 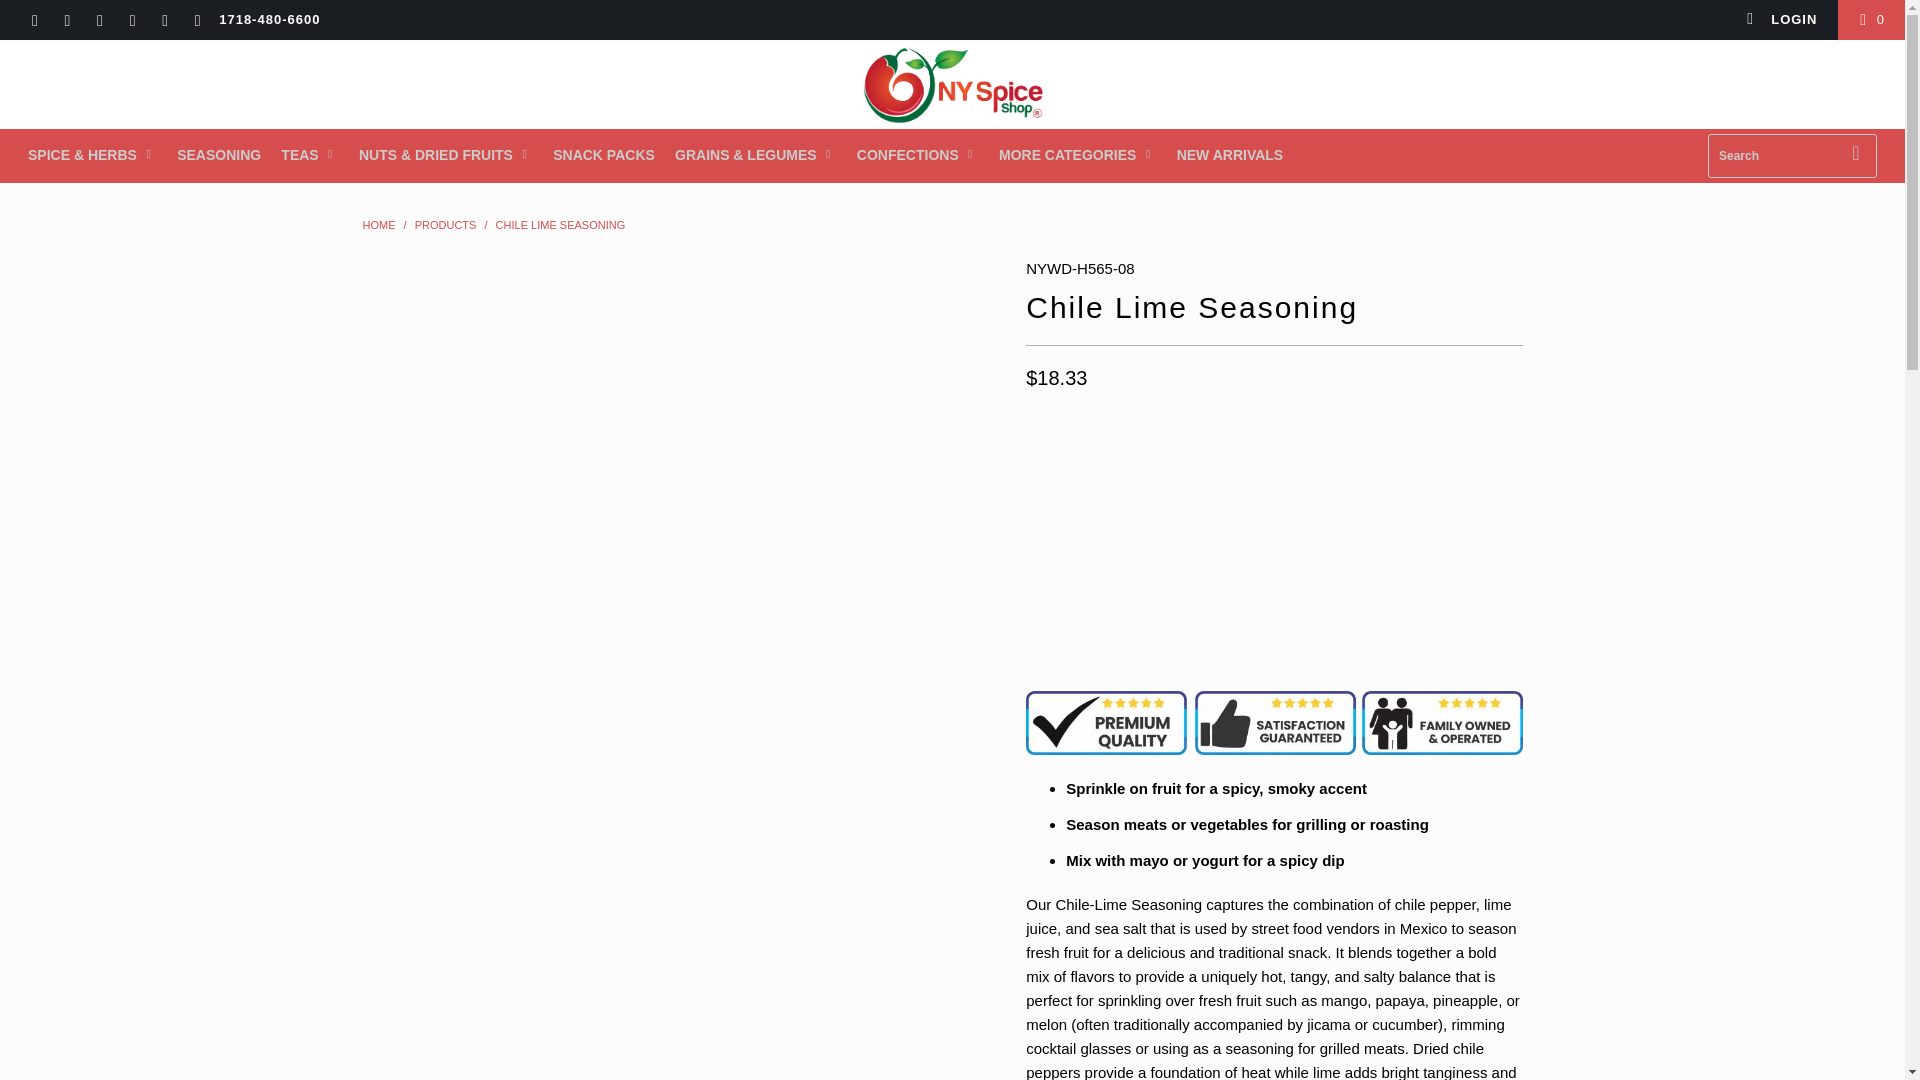 I want to click on NY Spice Shop on Facebook, so click(x=66, y=22).